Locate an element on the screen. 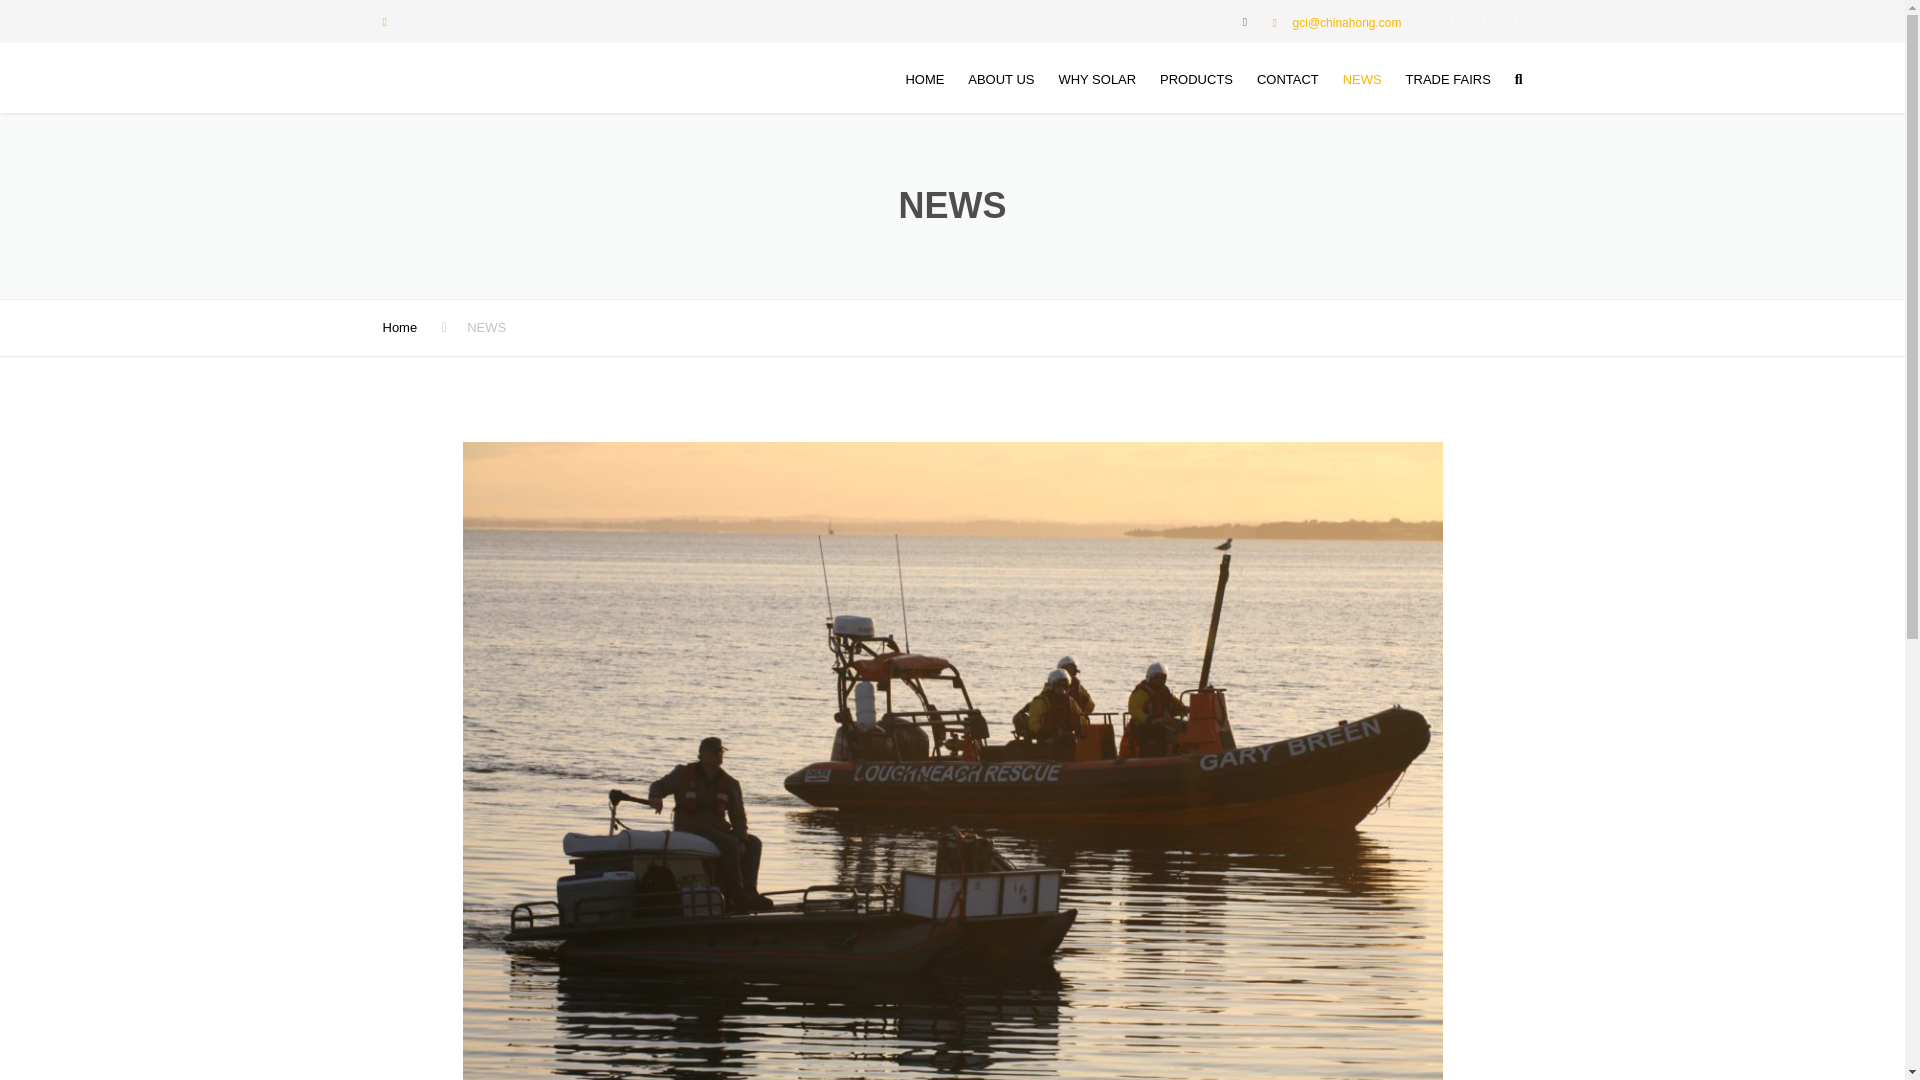  WHY SOLAR is located at coordinates (1097, 80).